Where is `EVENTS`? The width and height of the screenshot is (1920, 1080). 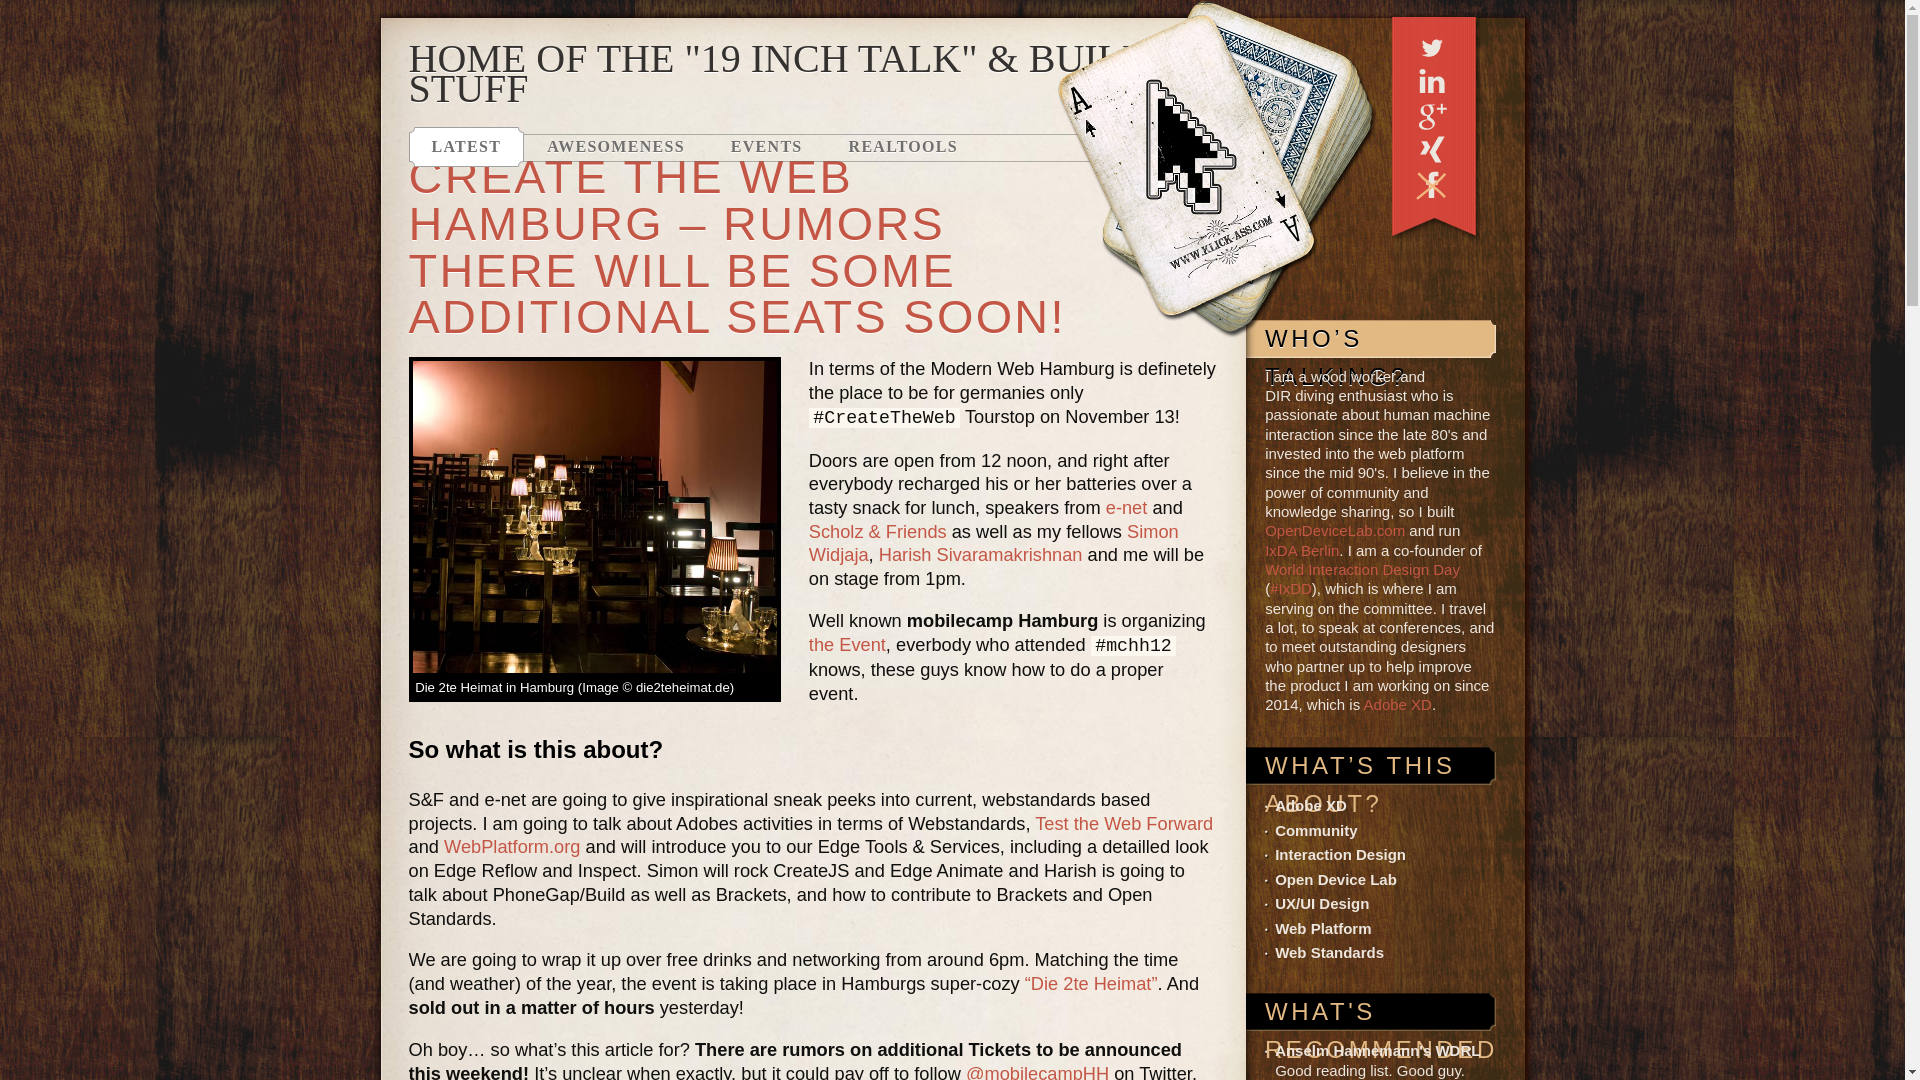 EVENTS is located at coordinates (766, 147).